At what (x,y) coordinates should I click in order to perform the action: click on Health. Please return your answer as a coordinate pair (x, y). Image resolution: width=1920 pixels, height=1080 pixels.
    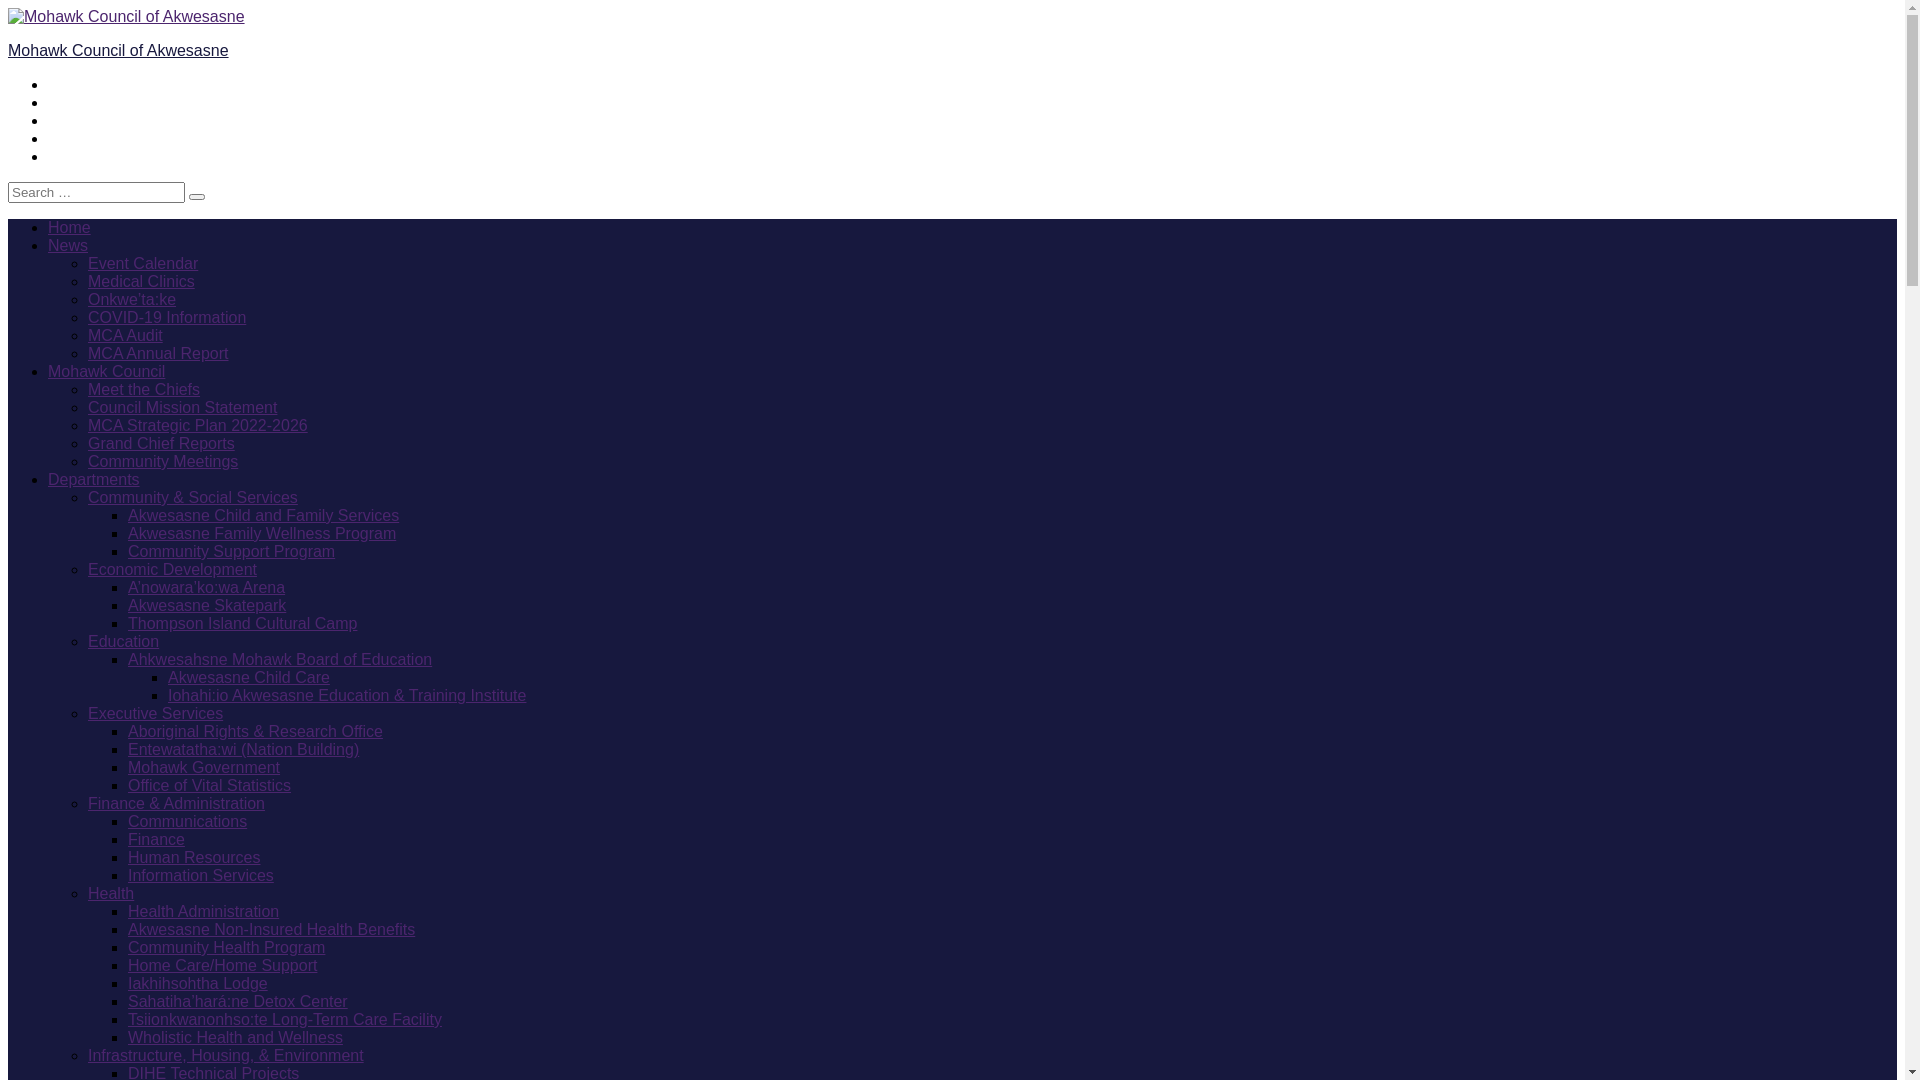
    Looking at the image, I should click on (111, 894).